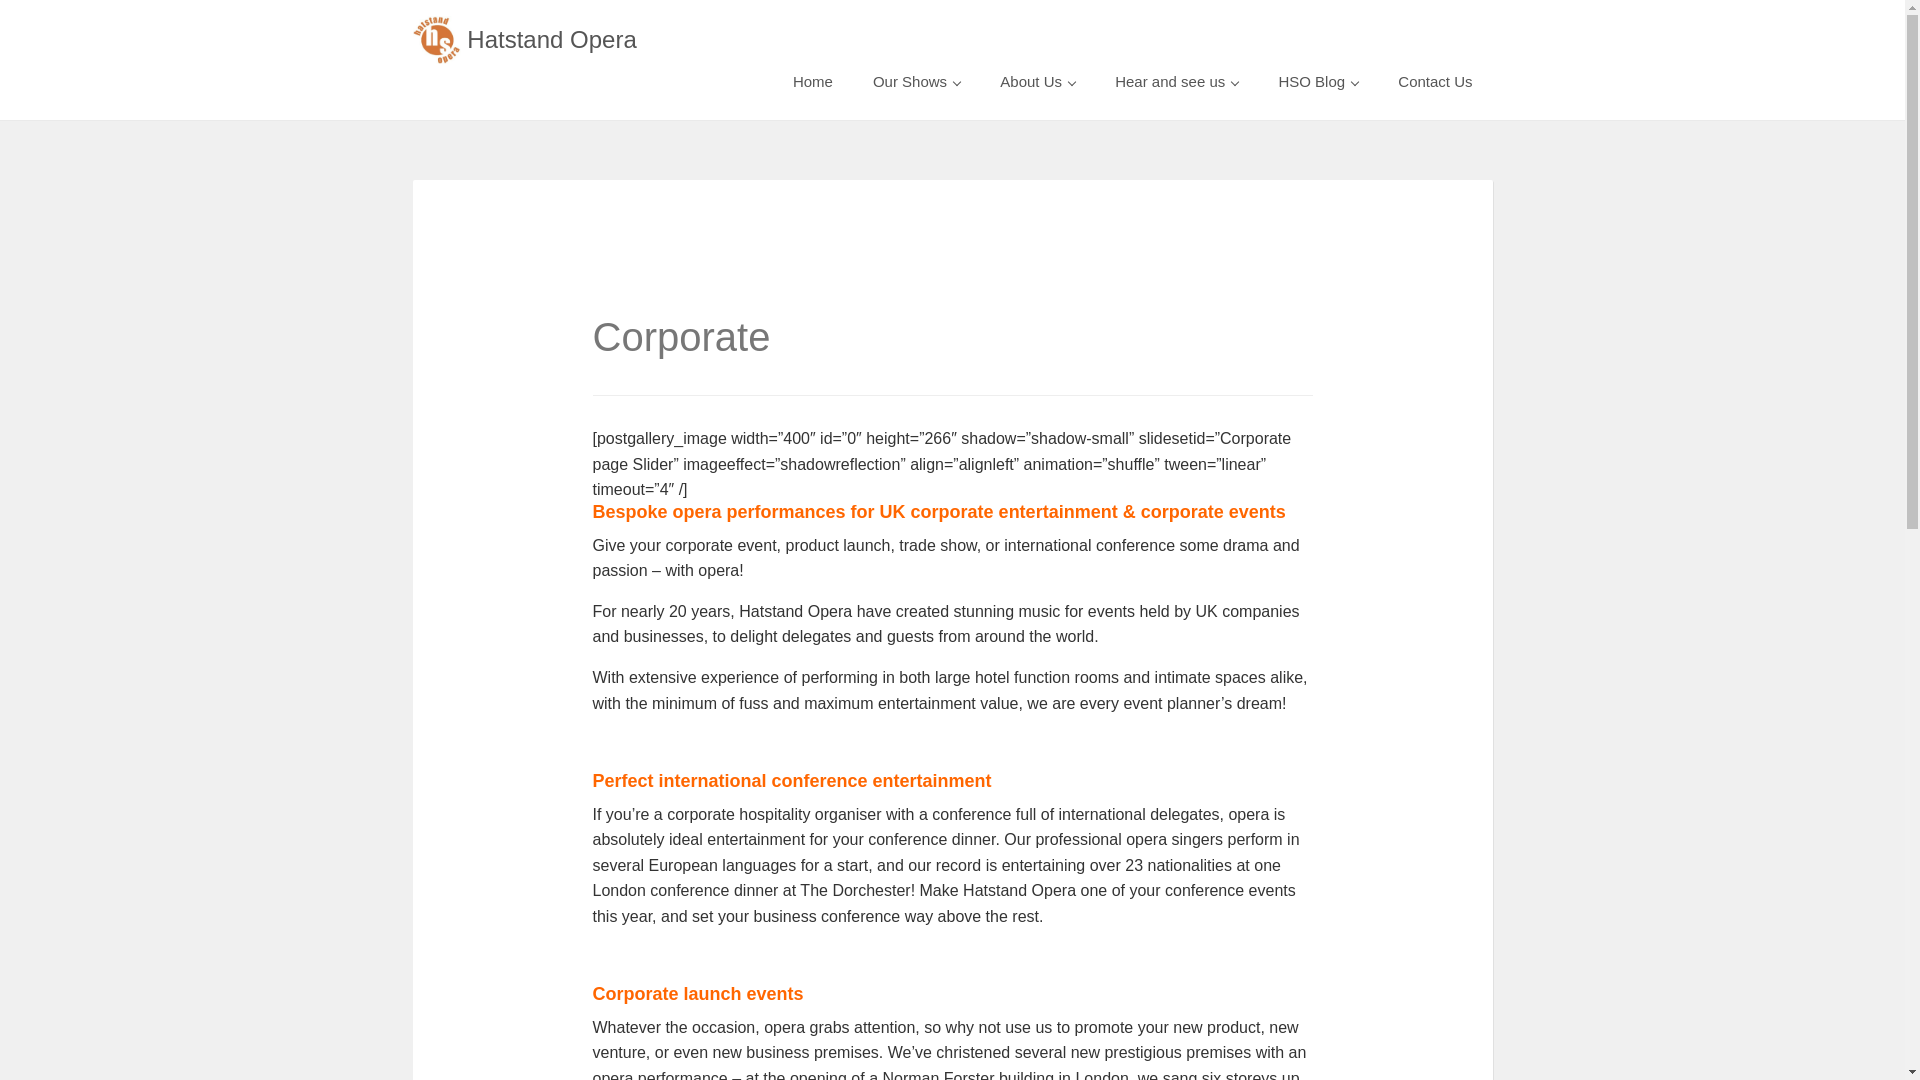 The width and height of the screenshot is (1920, 1080). I want to click on About Us, so click(1036, 82).